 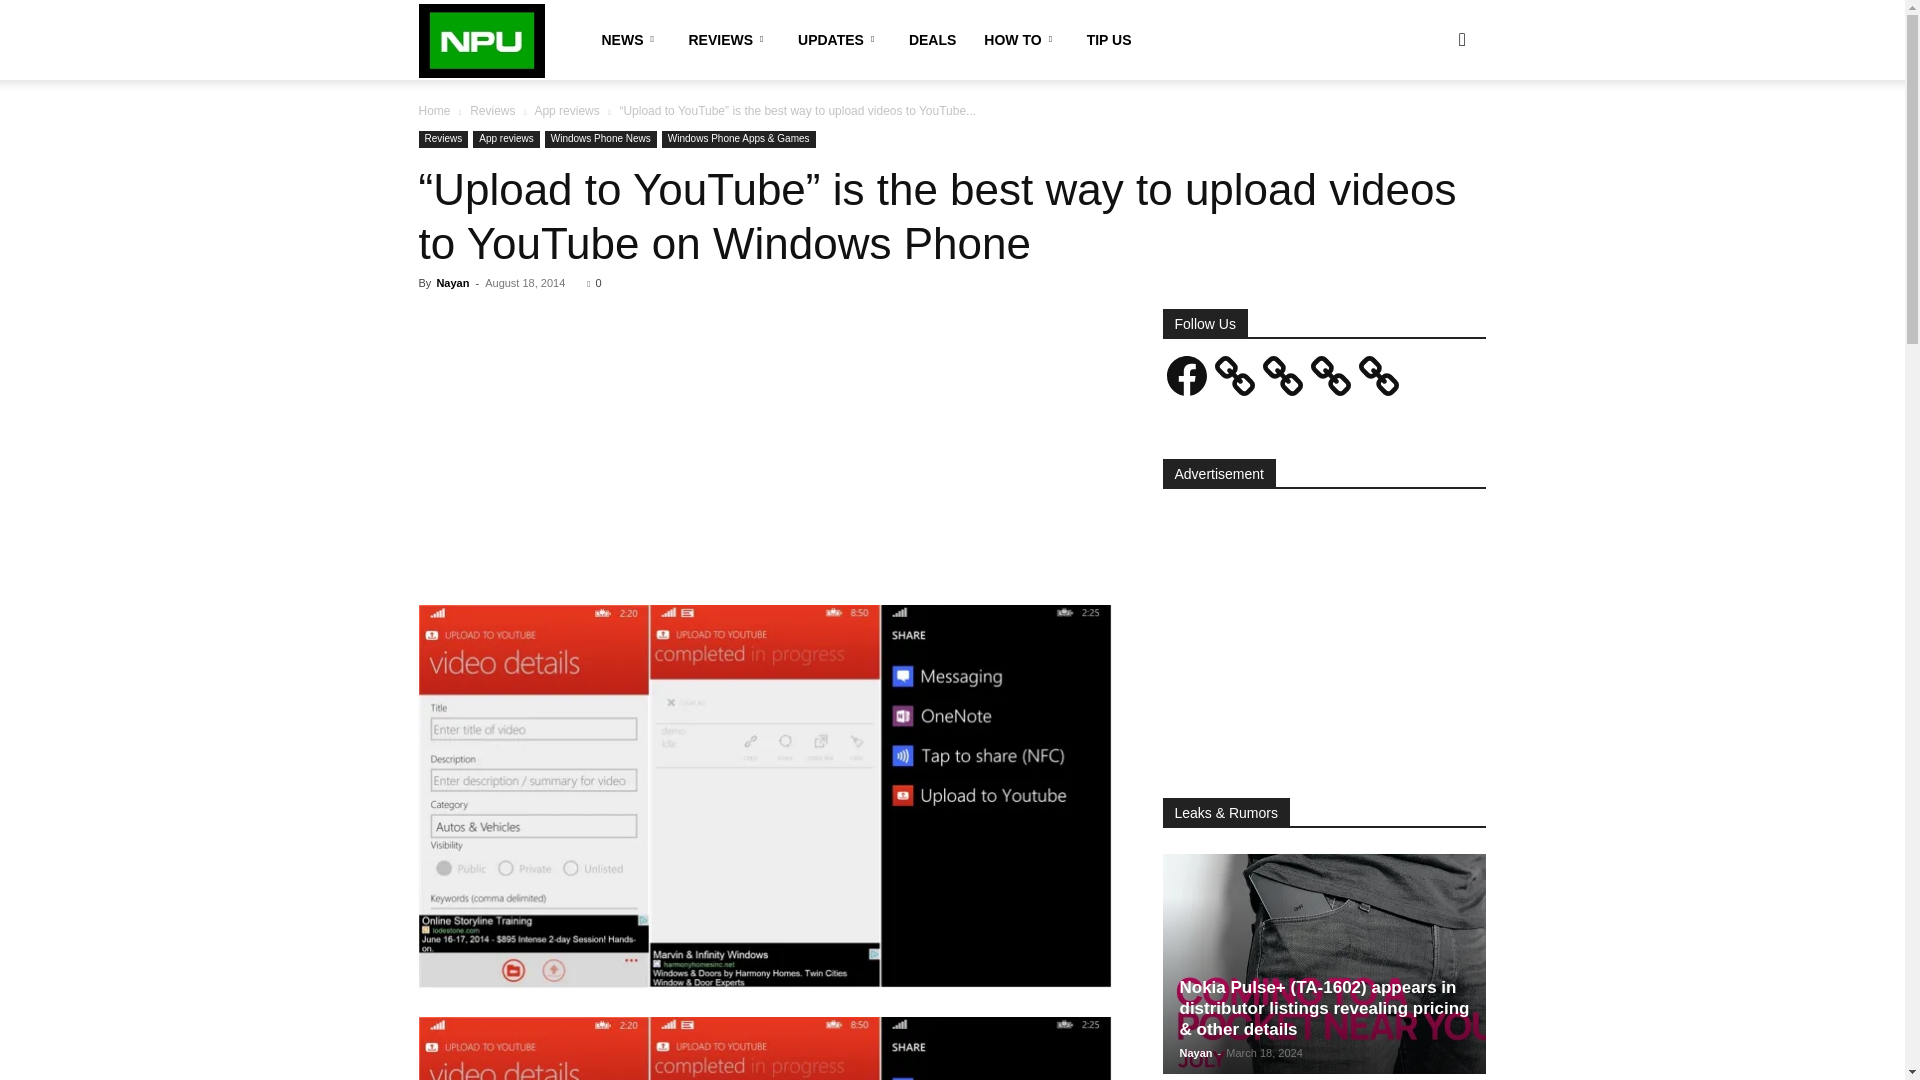 I want to click on View all posts in Reviews, so click(x=492, y=110).